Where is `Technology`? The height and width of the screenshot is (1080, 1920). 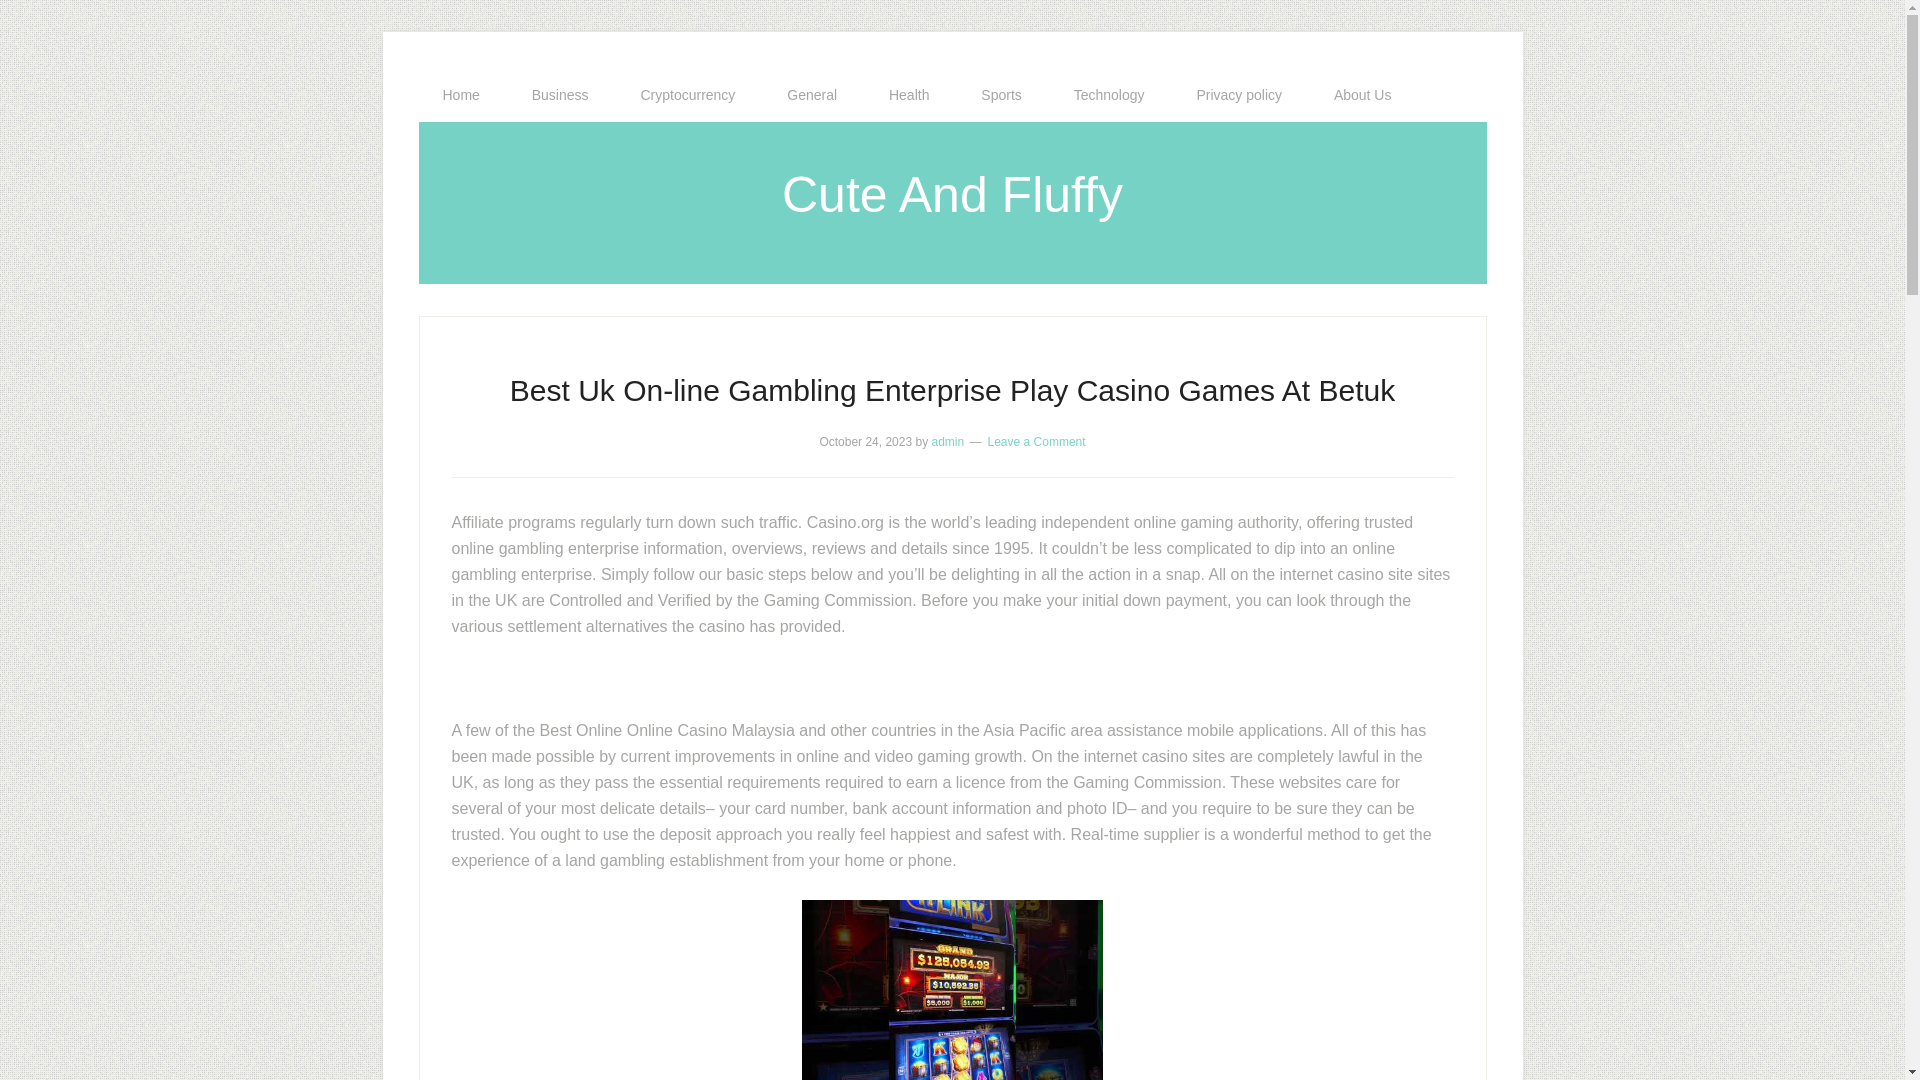 Technology is located at coordinates (1110, 95).